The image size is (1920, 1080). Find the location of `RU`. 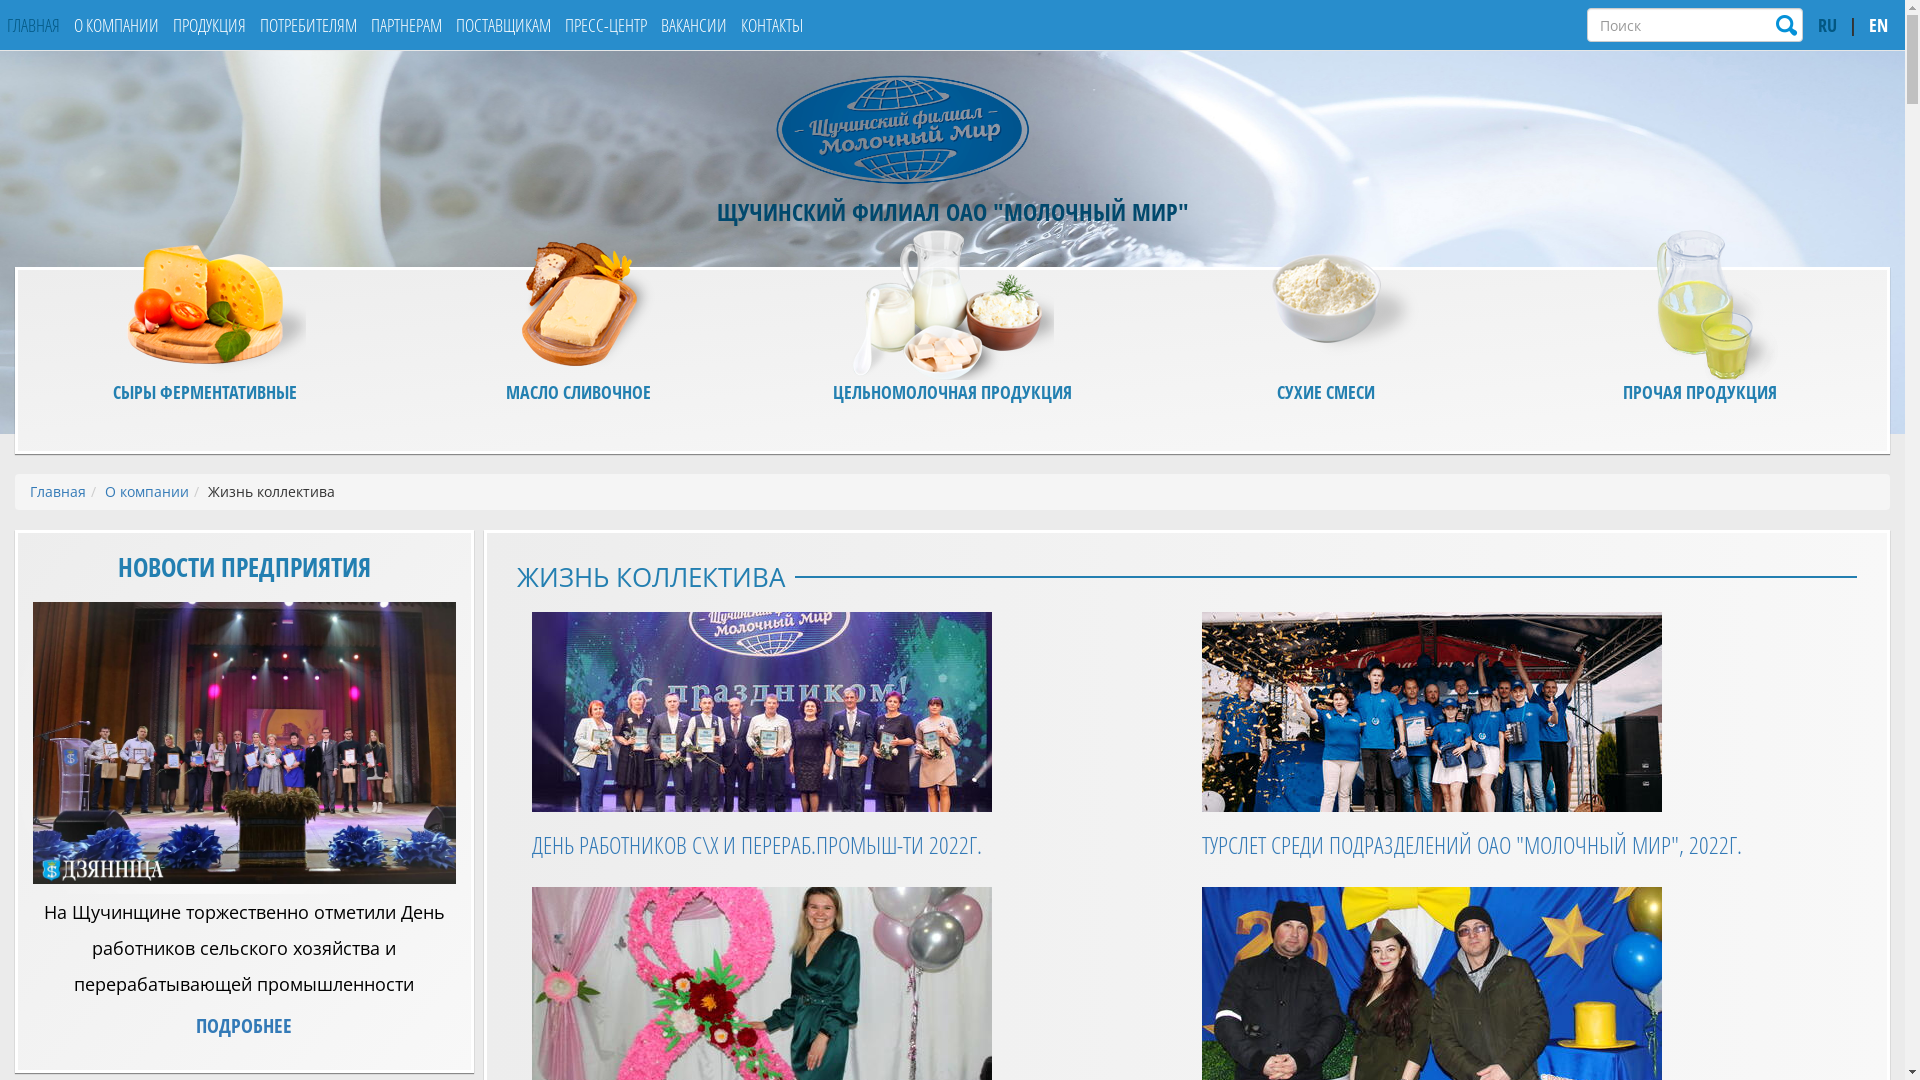

RU is located at coordinates (1828, 26).